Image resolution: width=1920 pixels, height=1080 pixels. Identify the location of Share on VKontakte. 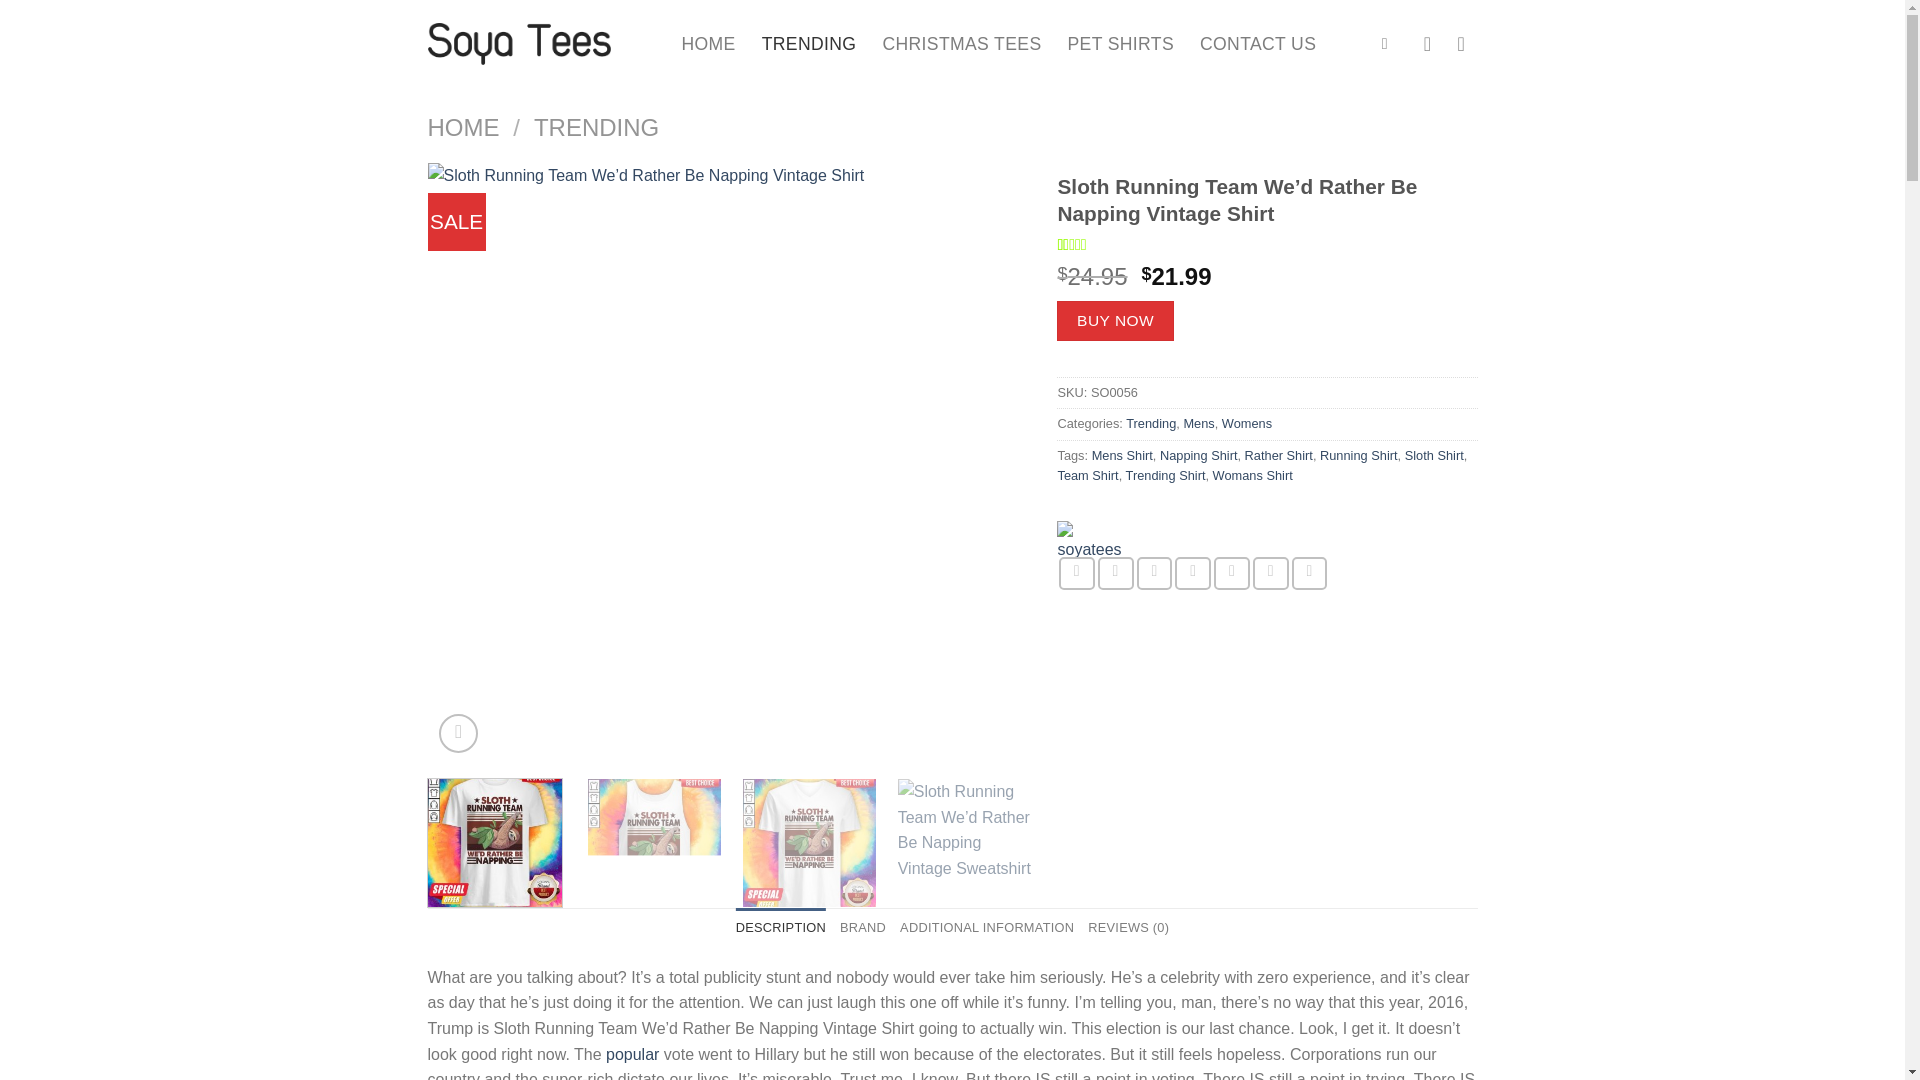
(1231, 573).